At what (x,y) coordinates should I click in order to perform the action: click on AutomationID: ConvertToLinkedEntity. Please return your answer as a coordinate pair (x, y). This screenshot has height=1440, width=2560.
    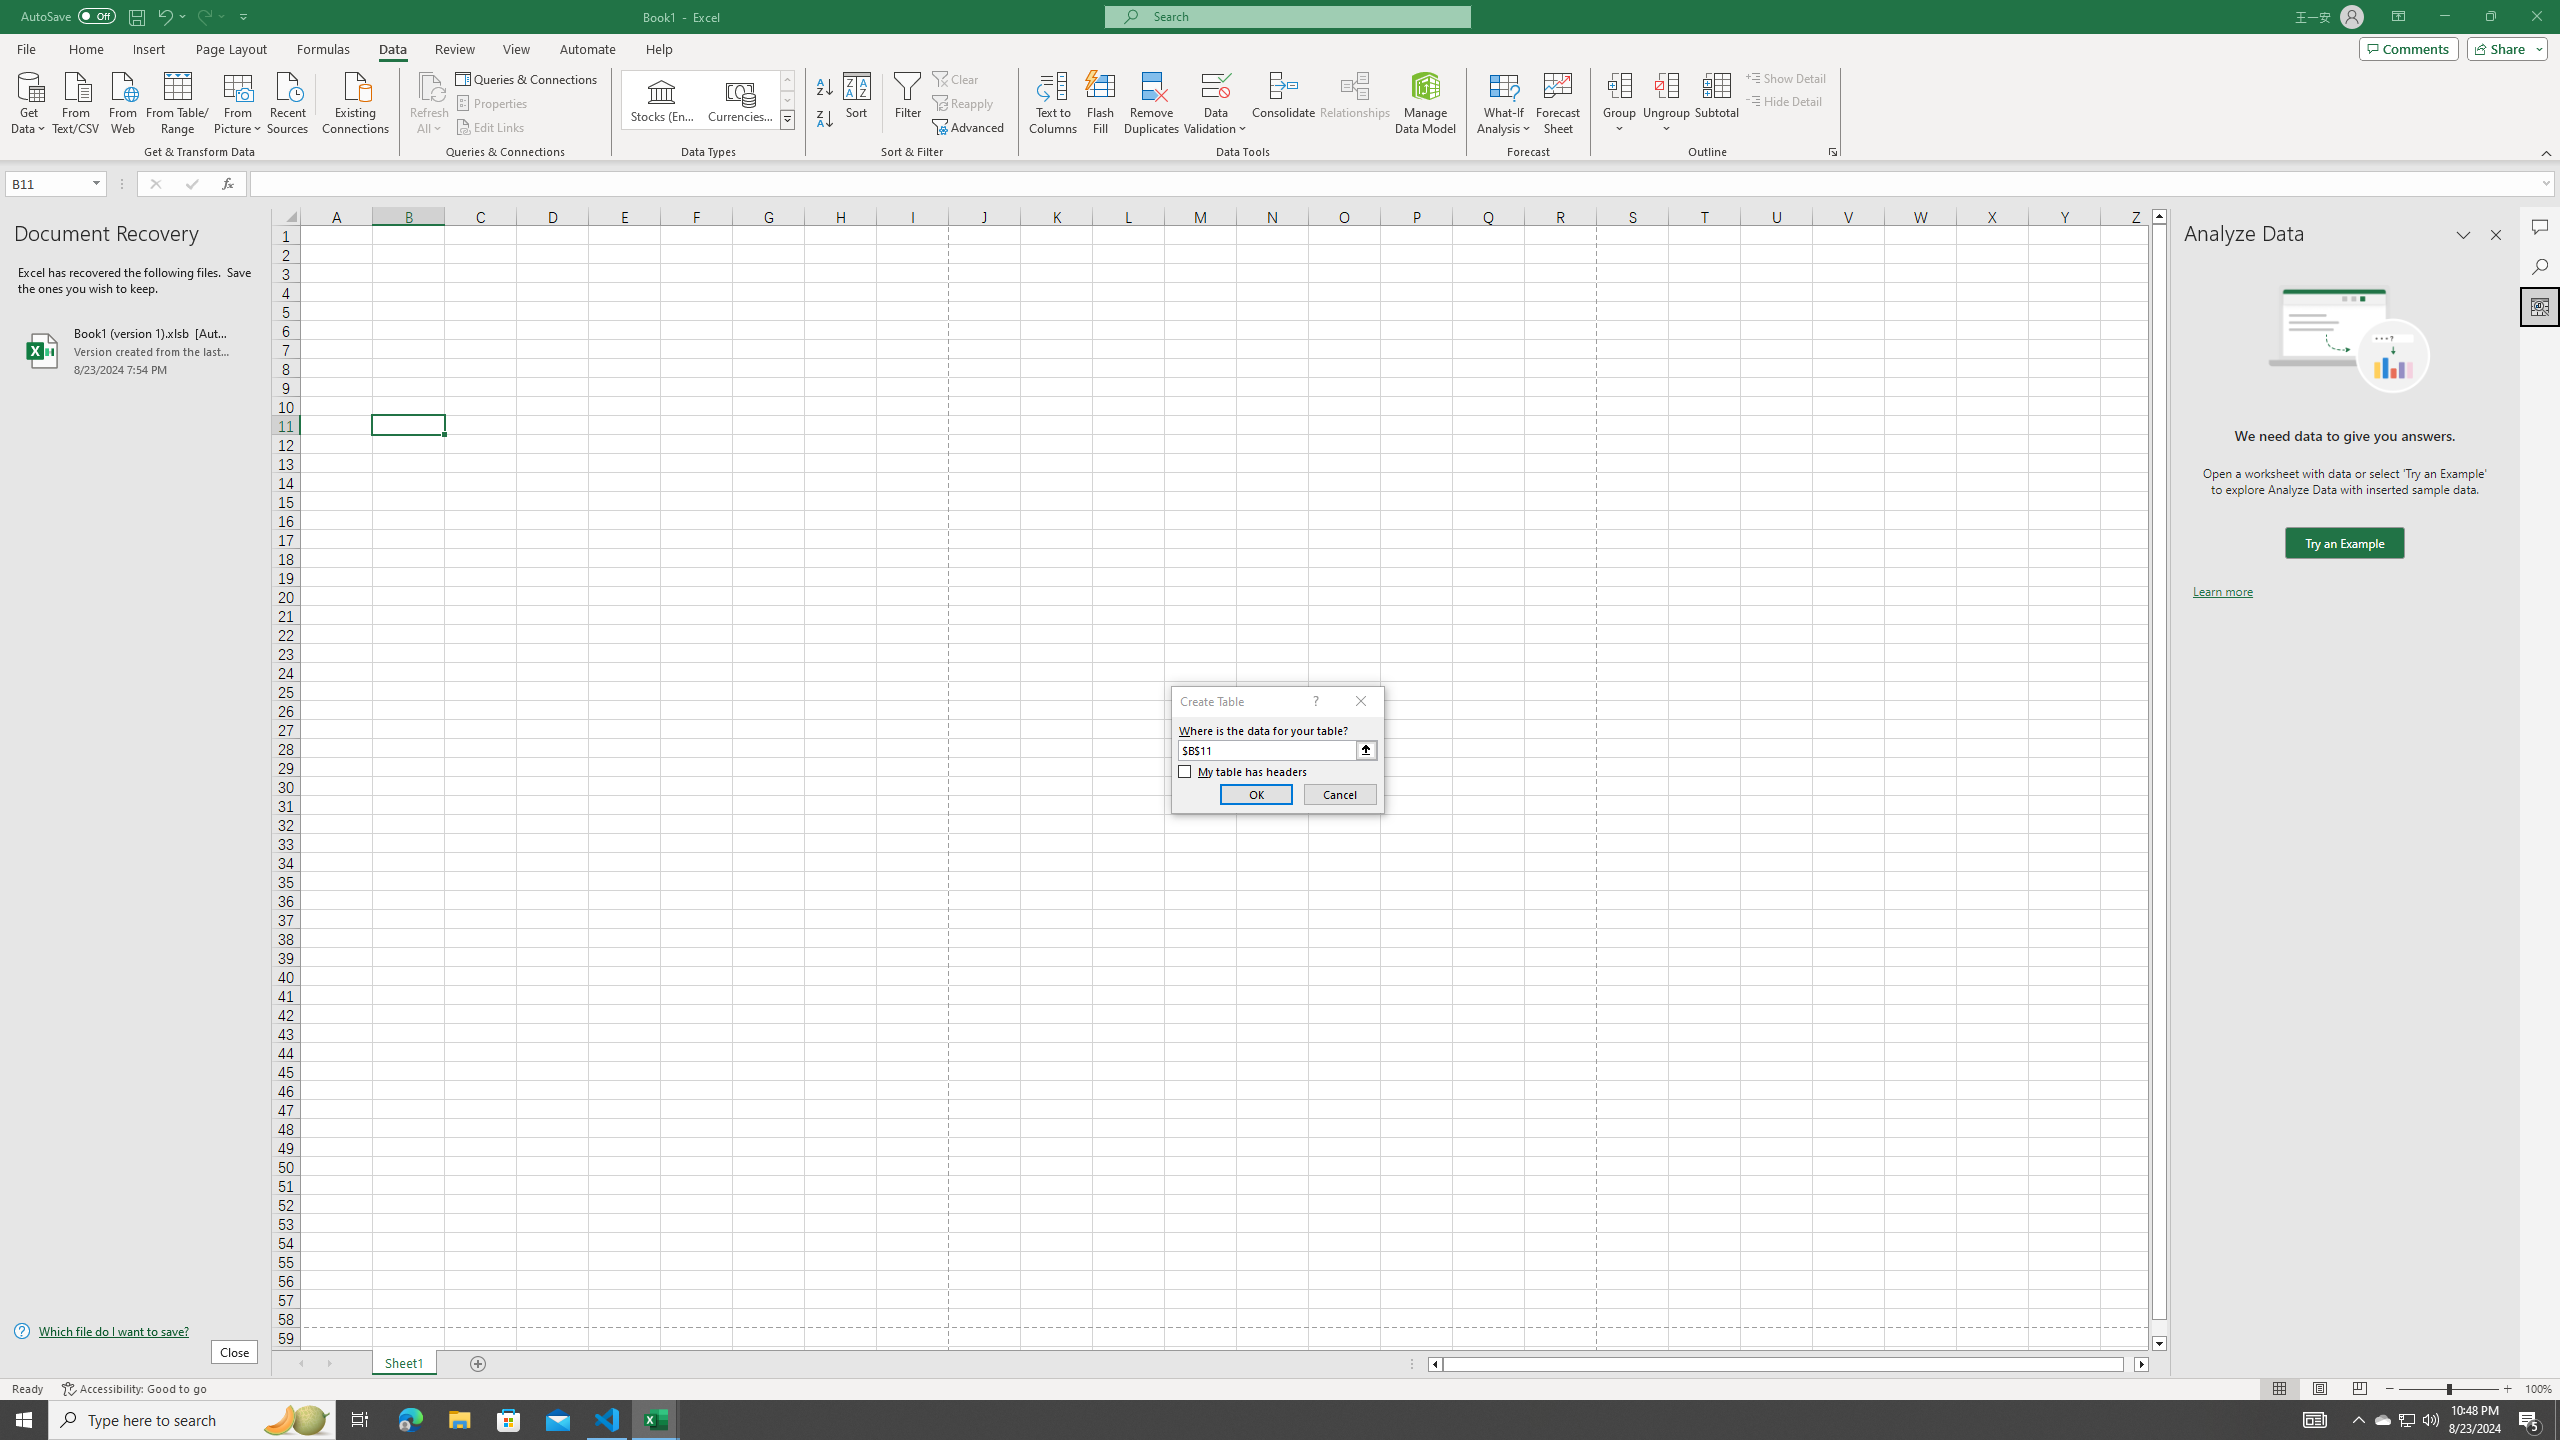
    Looking at the image, I should click on (708, 100).